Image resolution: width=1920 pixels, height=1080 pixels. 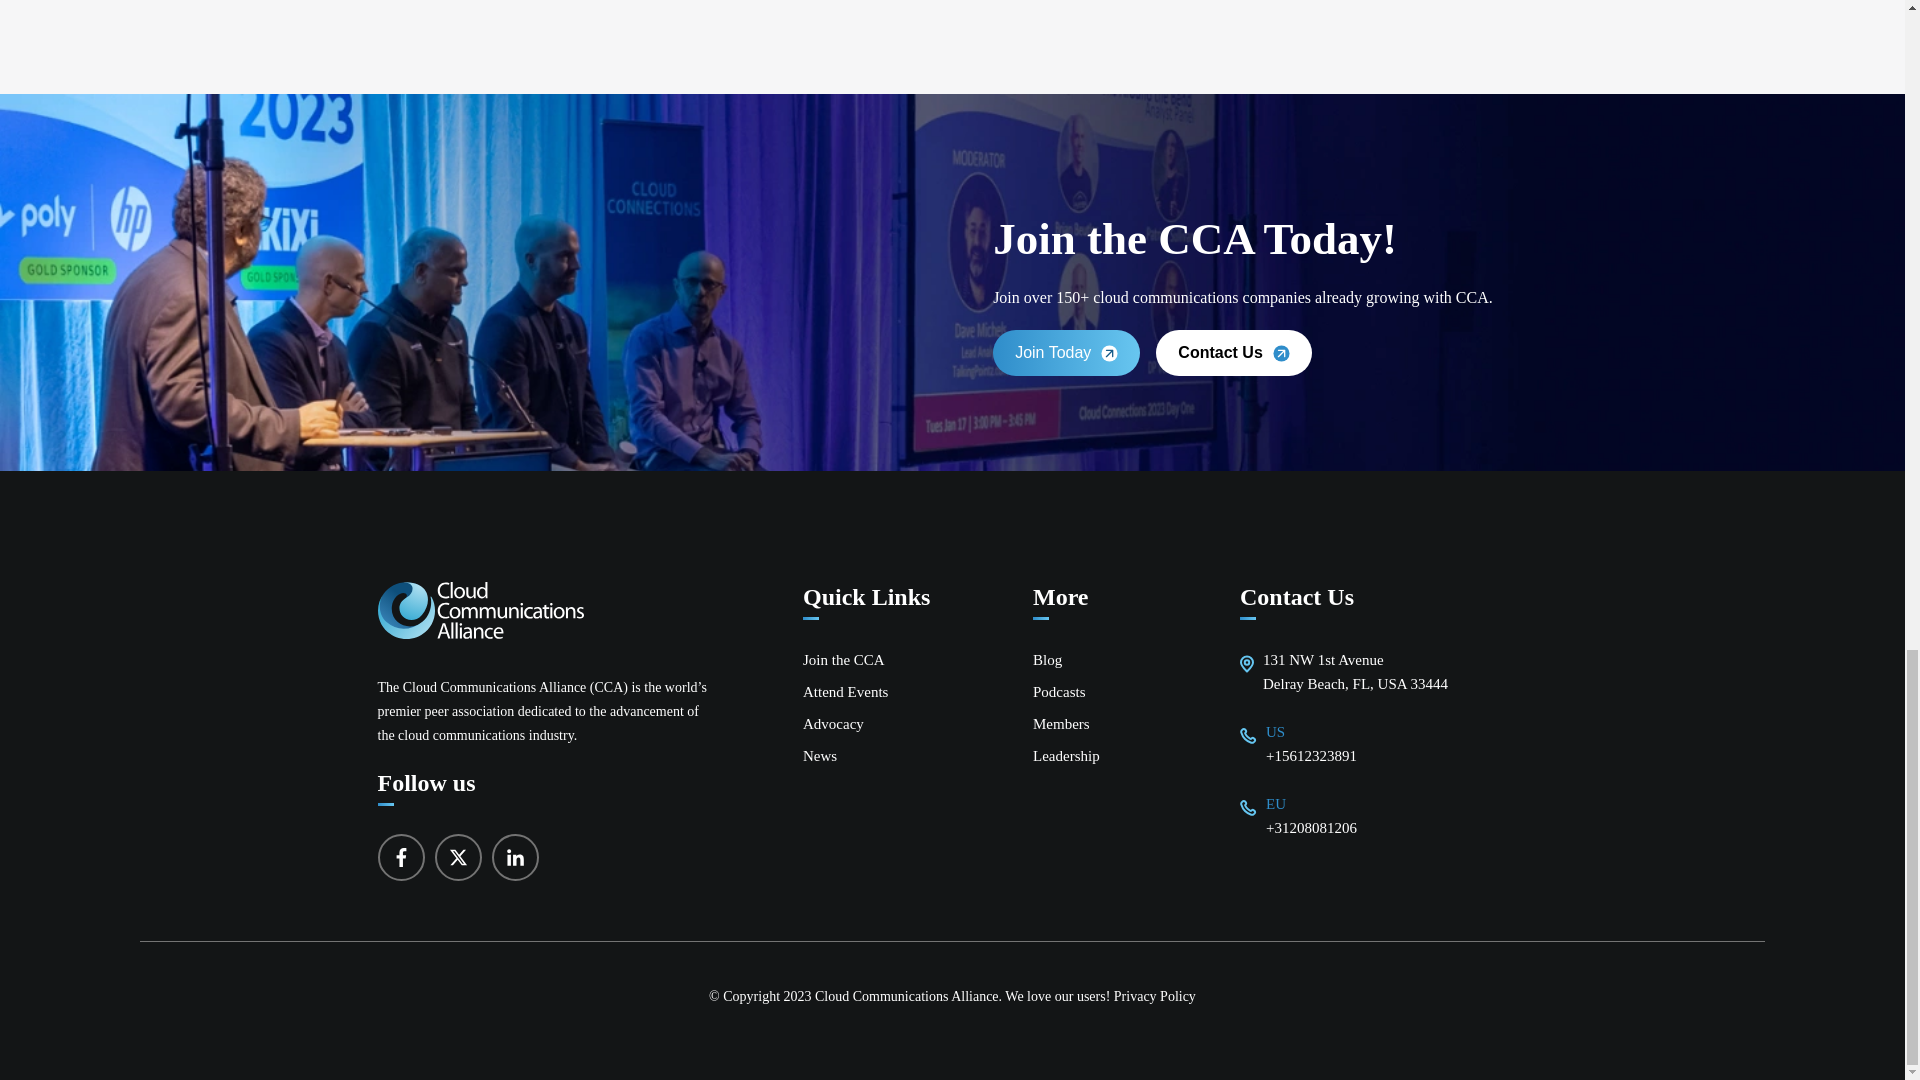 I want to click on Join the CCA, so click(x=844, y=660).